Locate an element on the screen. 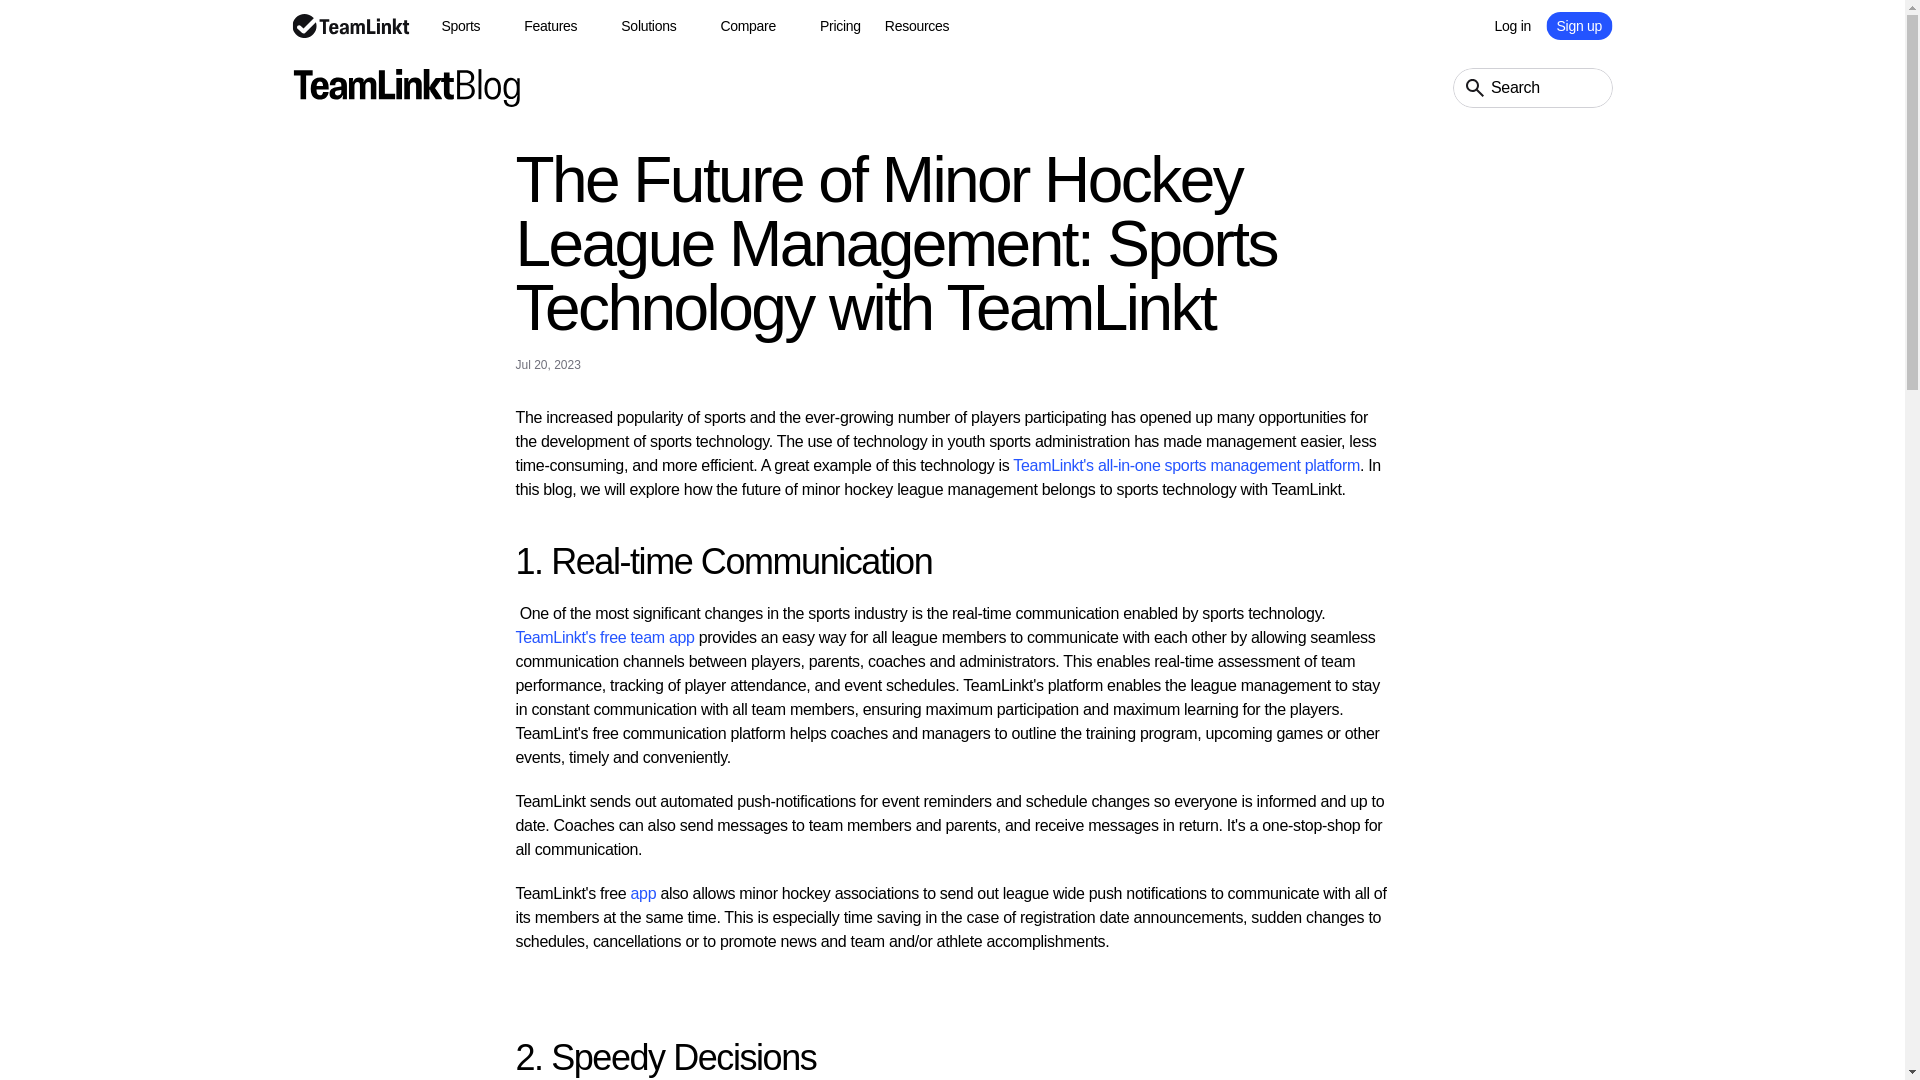  TeamLinkt's all-in-one sports management platform is located at coordinates (1186, 465).